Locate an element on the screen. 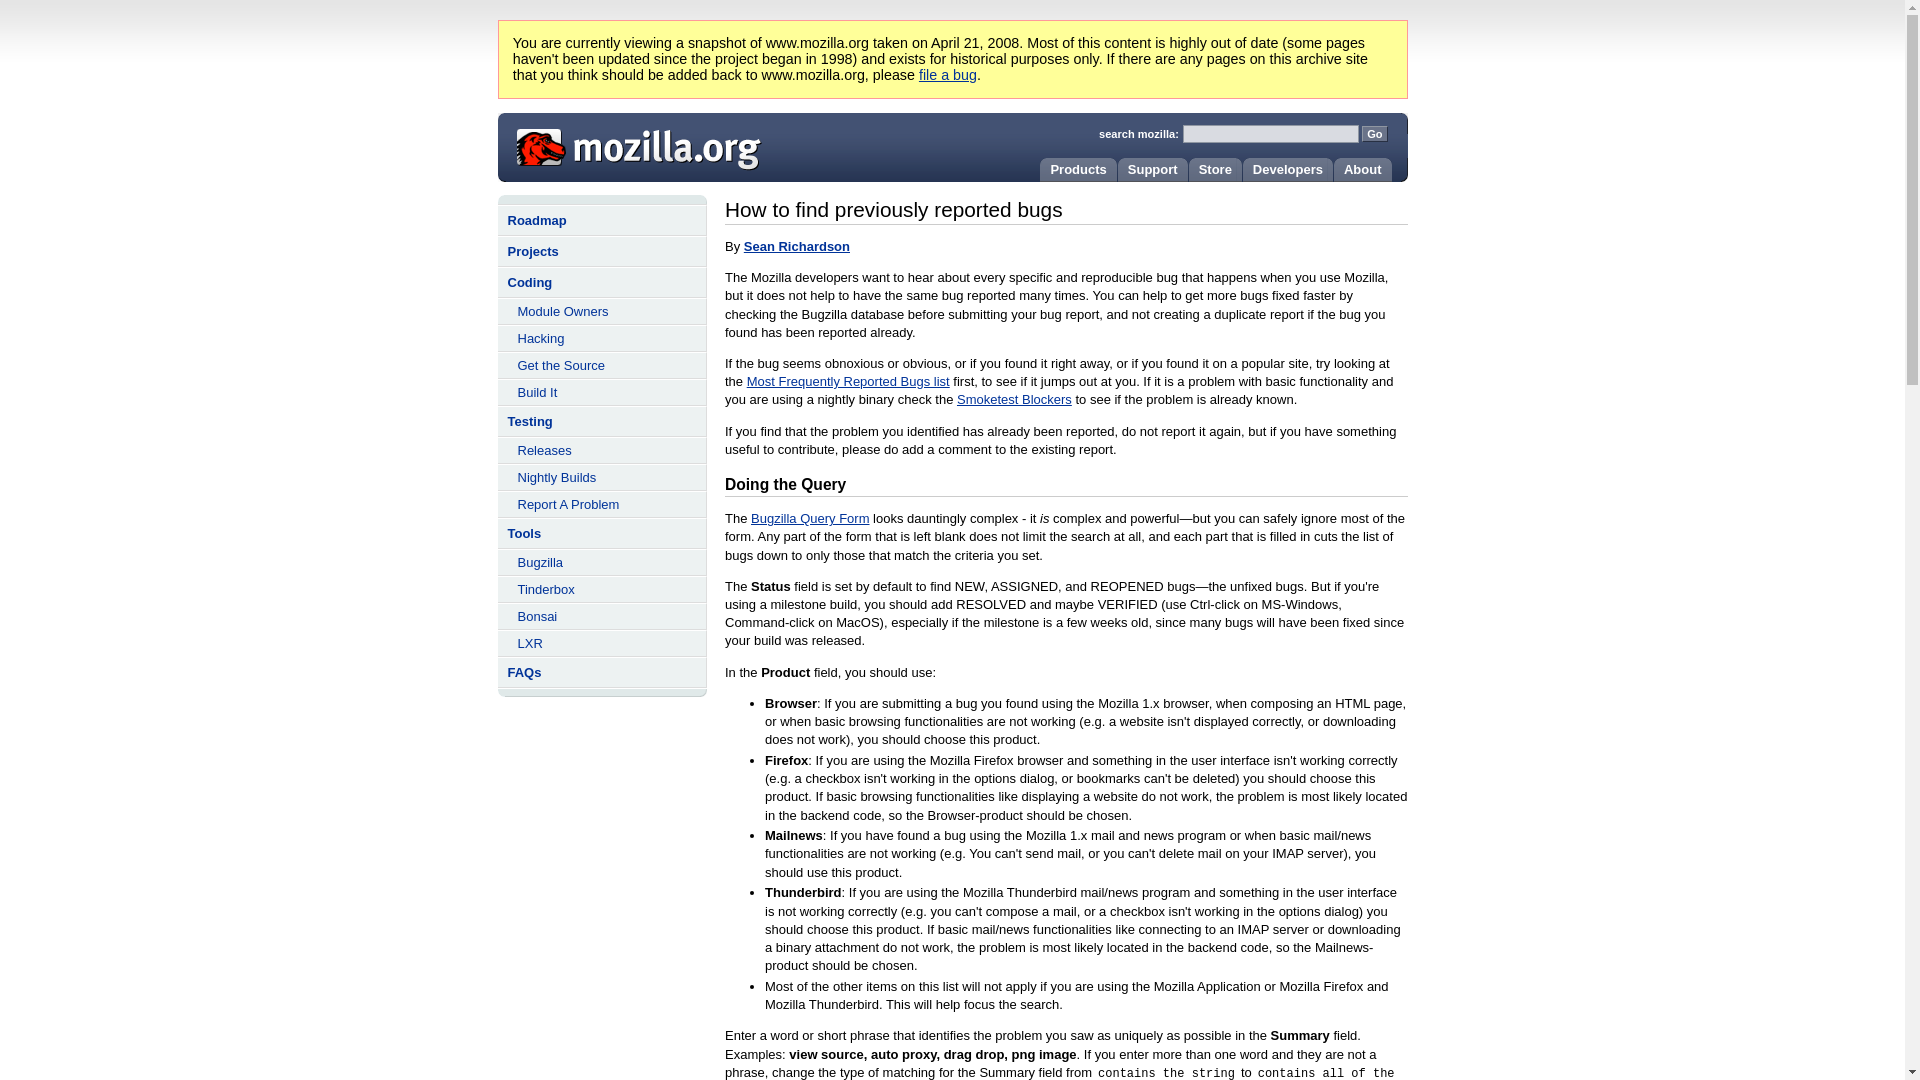 Image resolution: width=1920 pixels, height=1080 pixels. Installation, trouble-shooting, and the knowledge base is located at coordinates (1150, 169).